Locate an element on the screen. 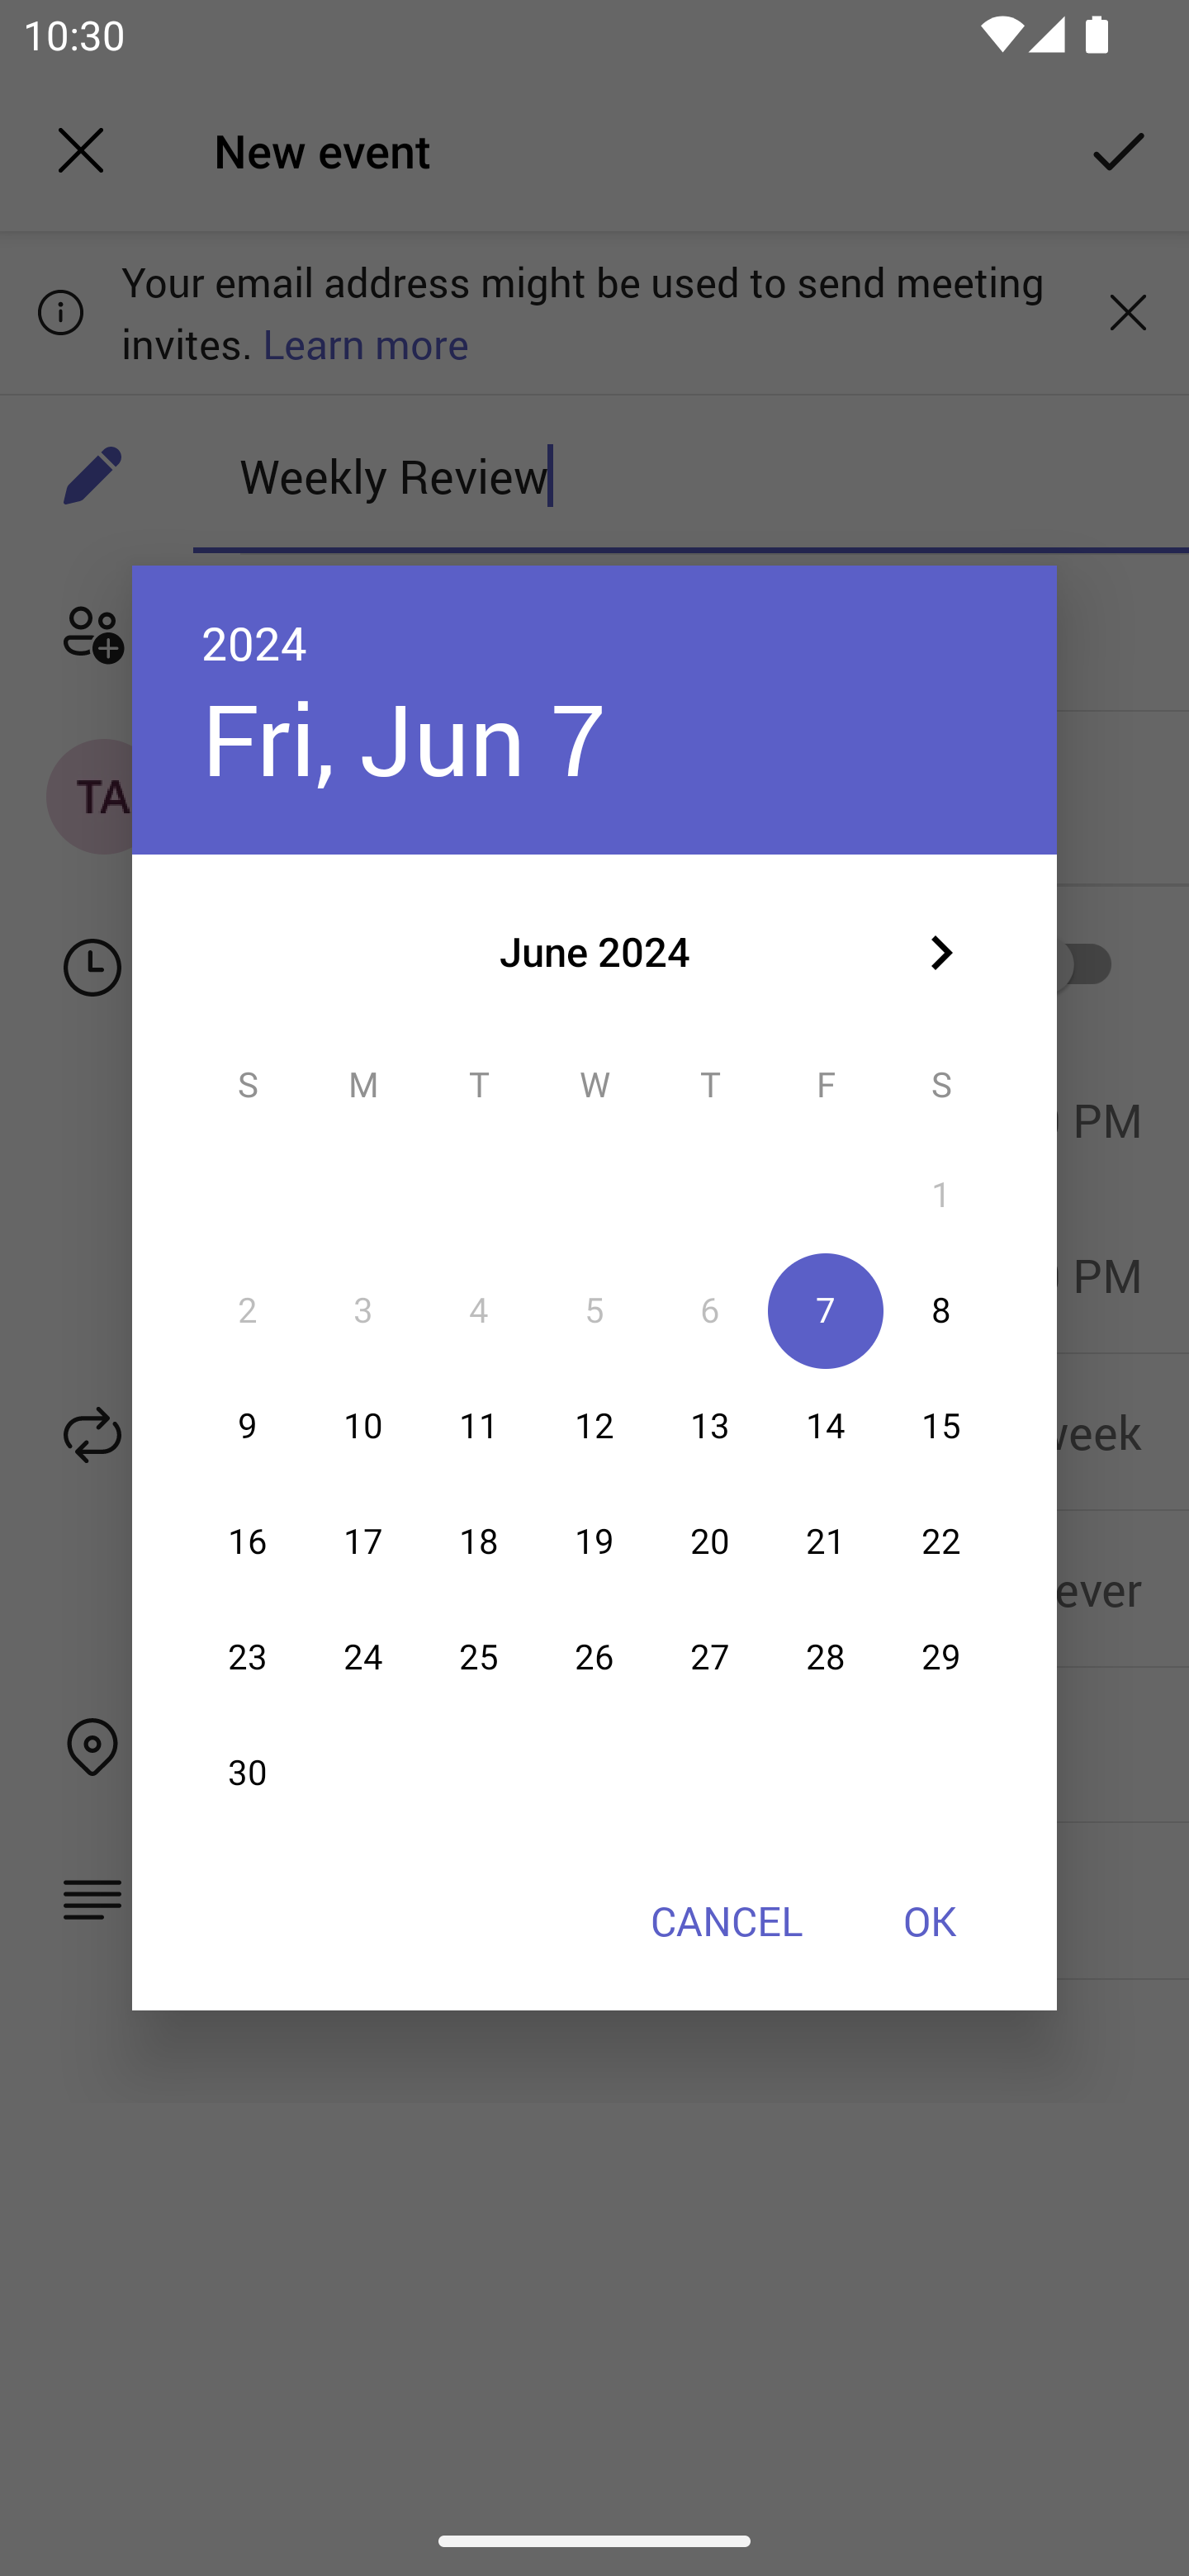 The image size is (1189, 2576). 2024 is located at coordinates (254, 642).